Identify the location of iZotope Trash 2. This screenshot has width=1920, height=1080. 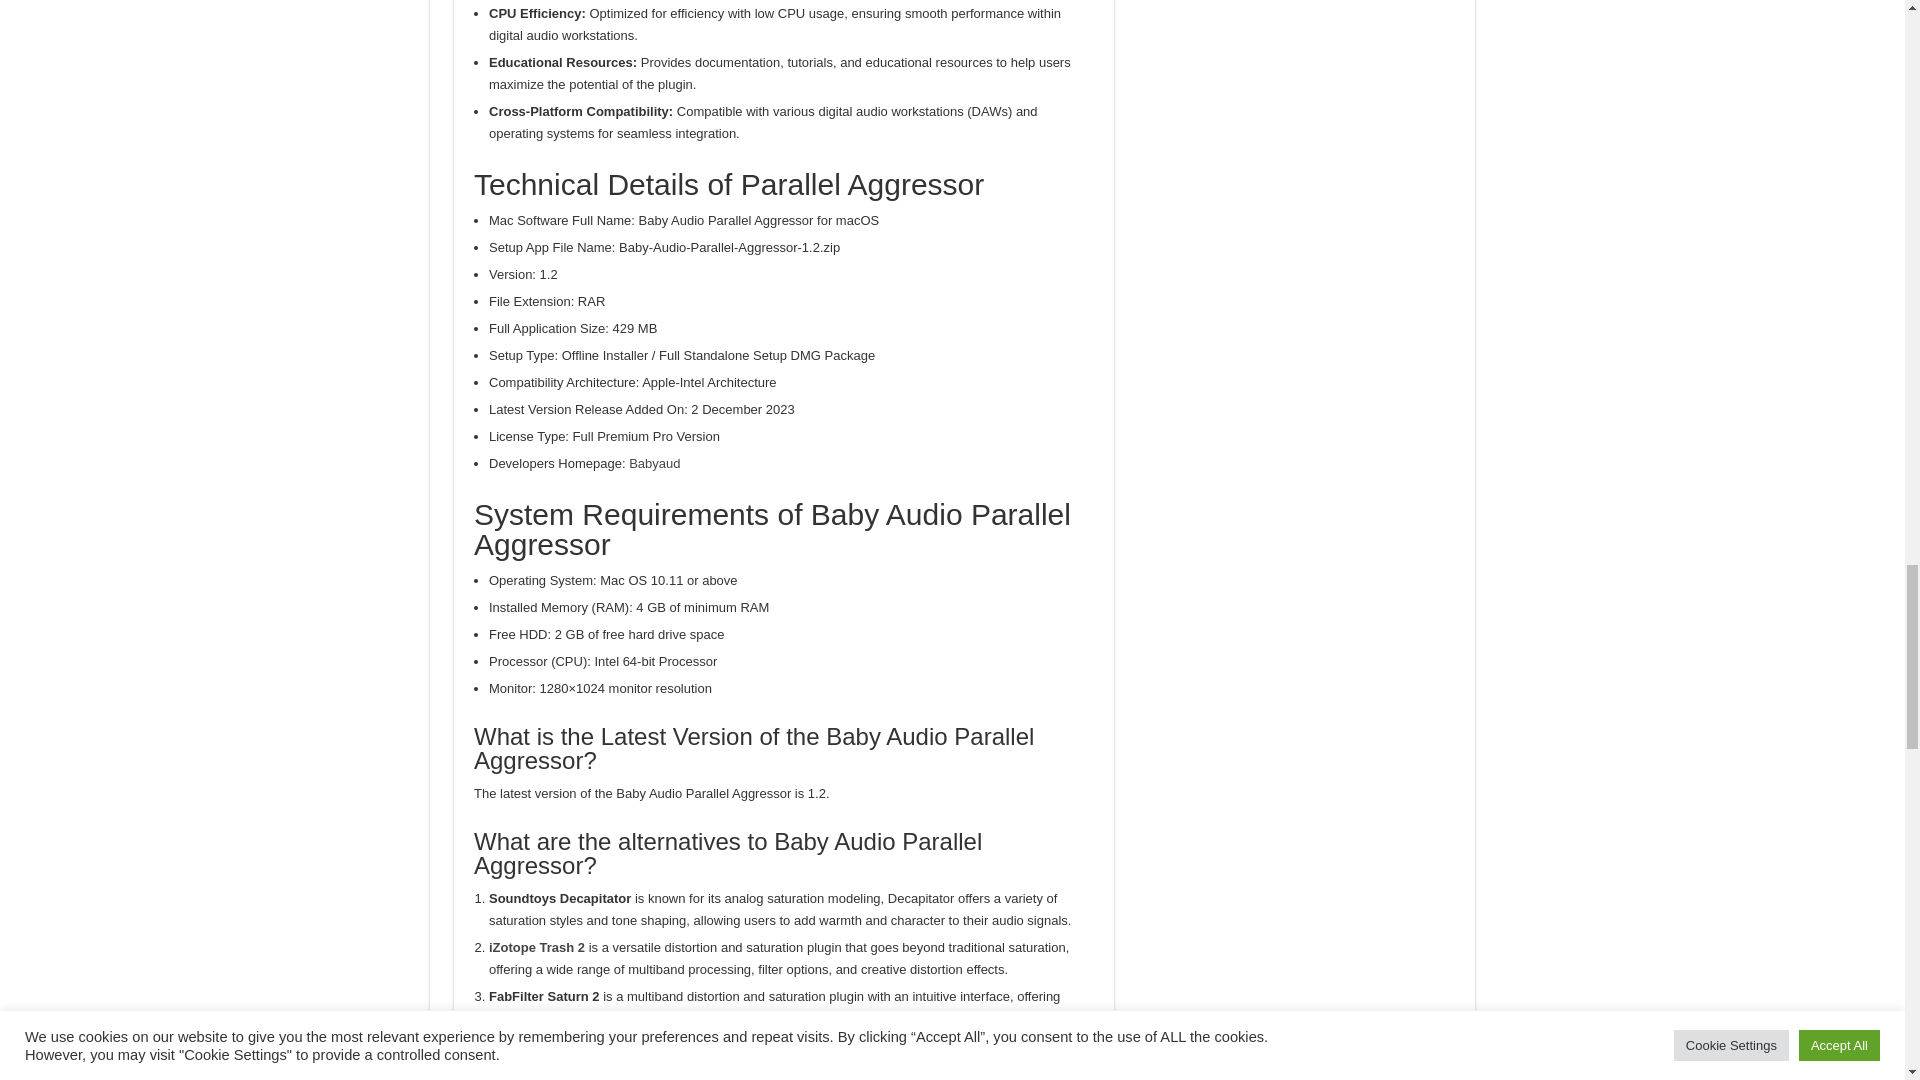
(537, 946).